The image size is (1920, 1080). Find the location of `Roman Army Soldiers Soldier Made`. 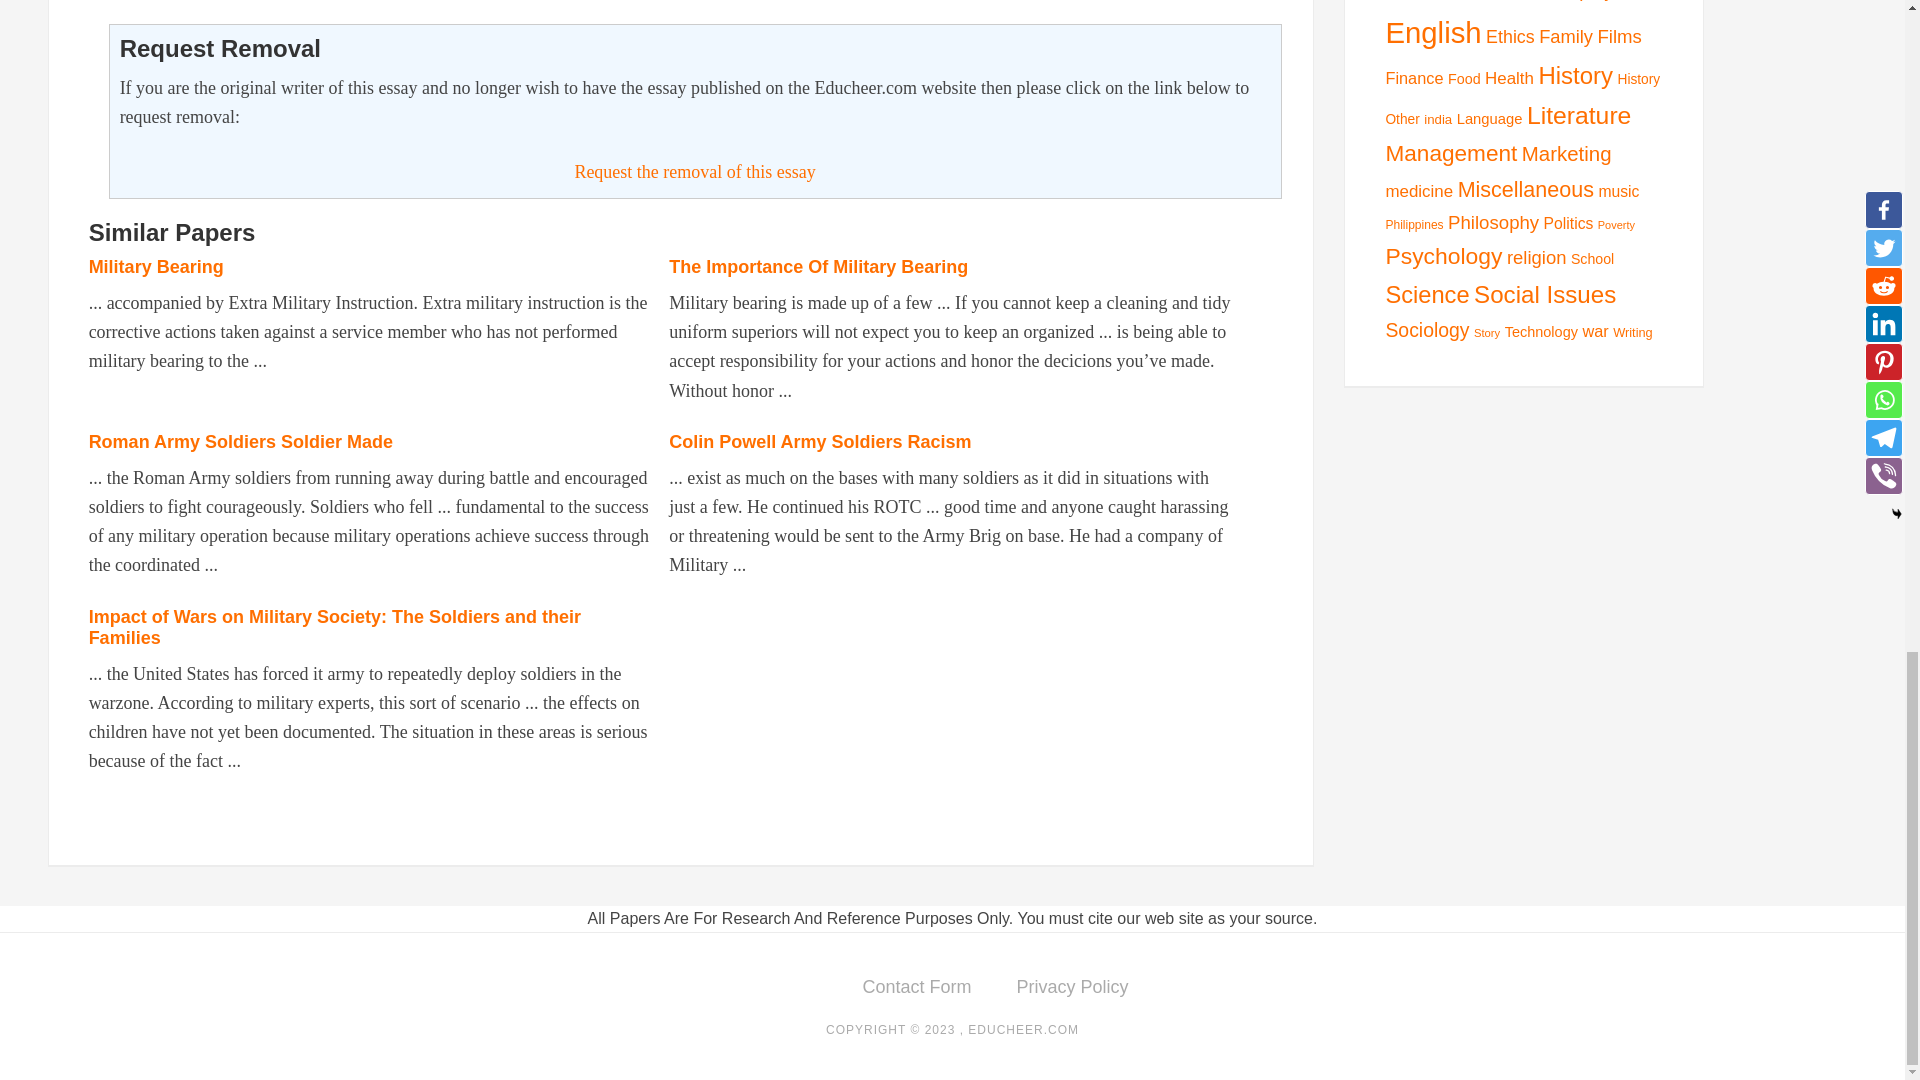

Roman Army Soldiers Soldier Made is located at coordinates (240, 442).